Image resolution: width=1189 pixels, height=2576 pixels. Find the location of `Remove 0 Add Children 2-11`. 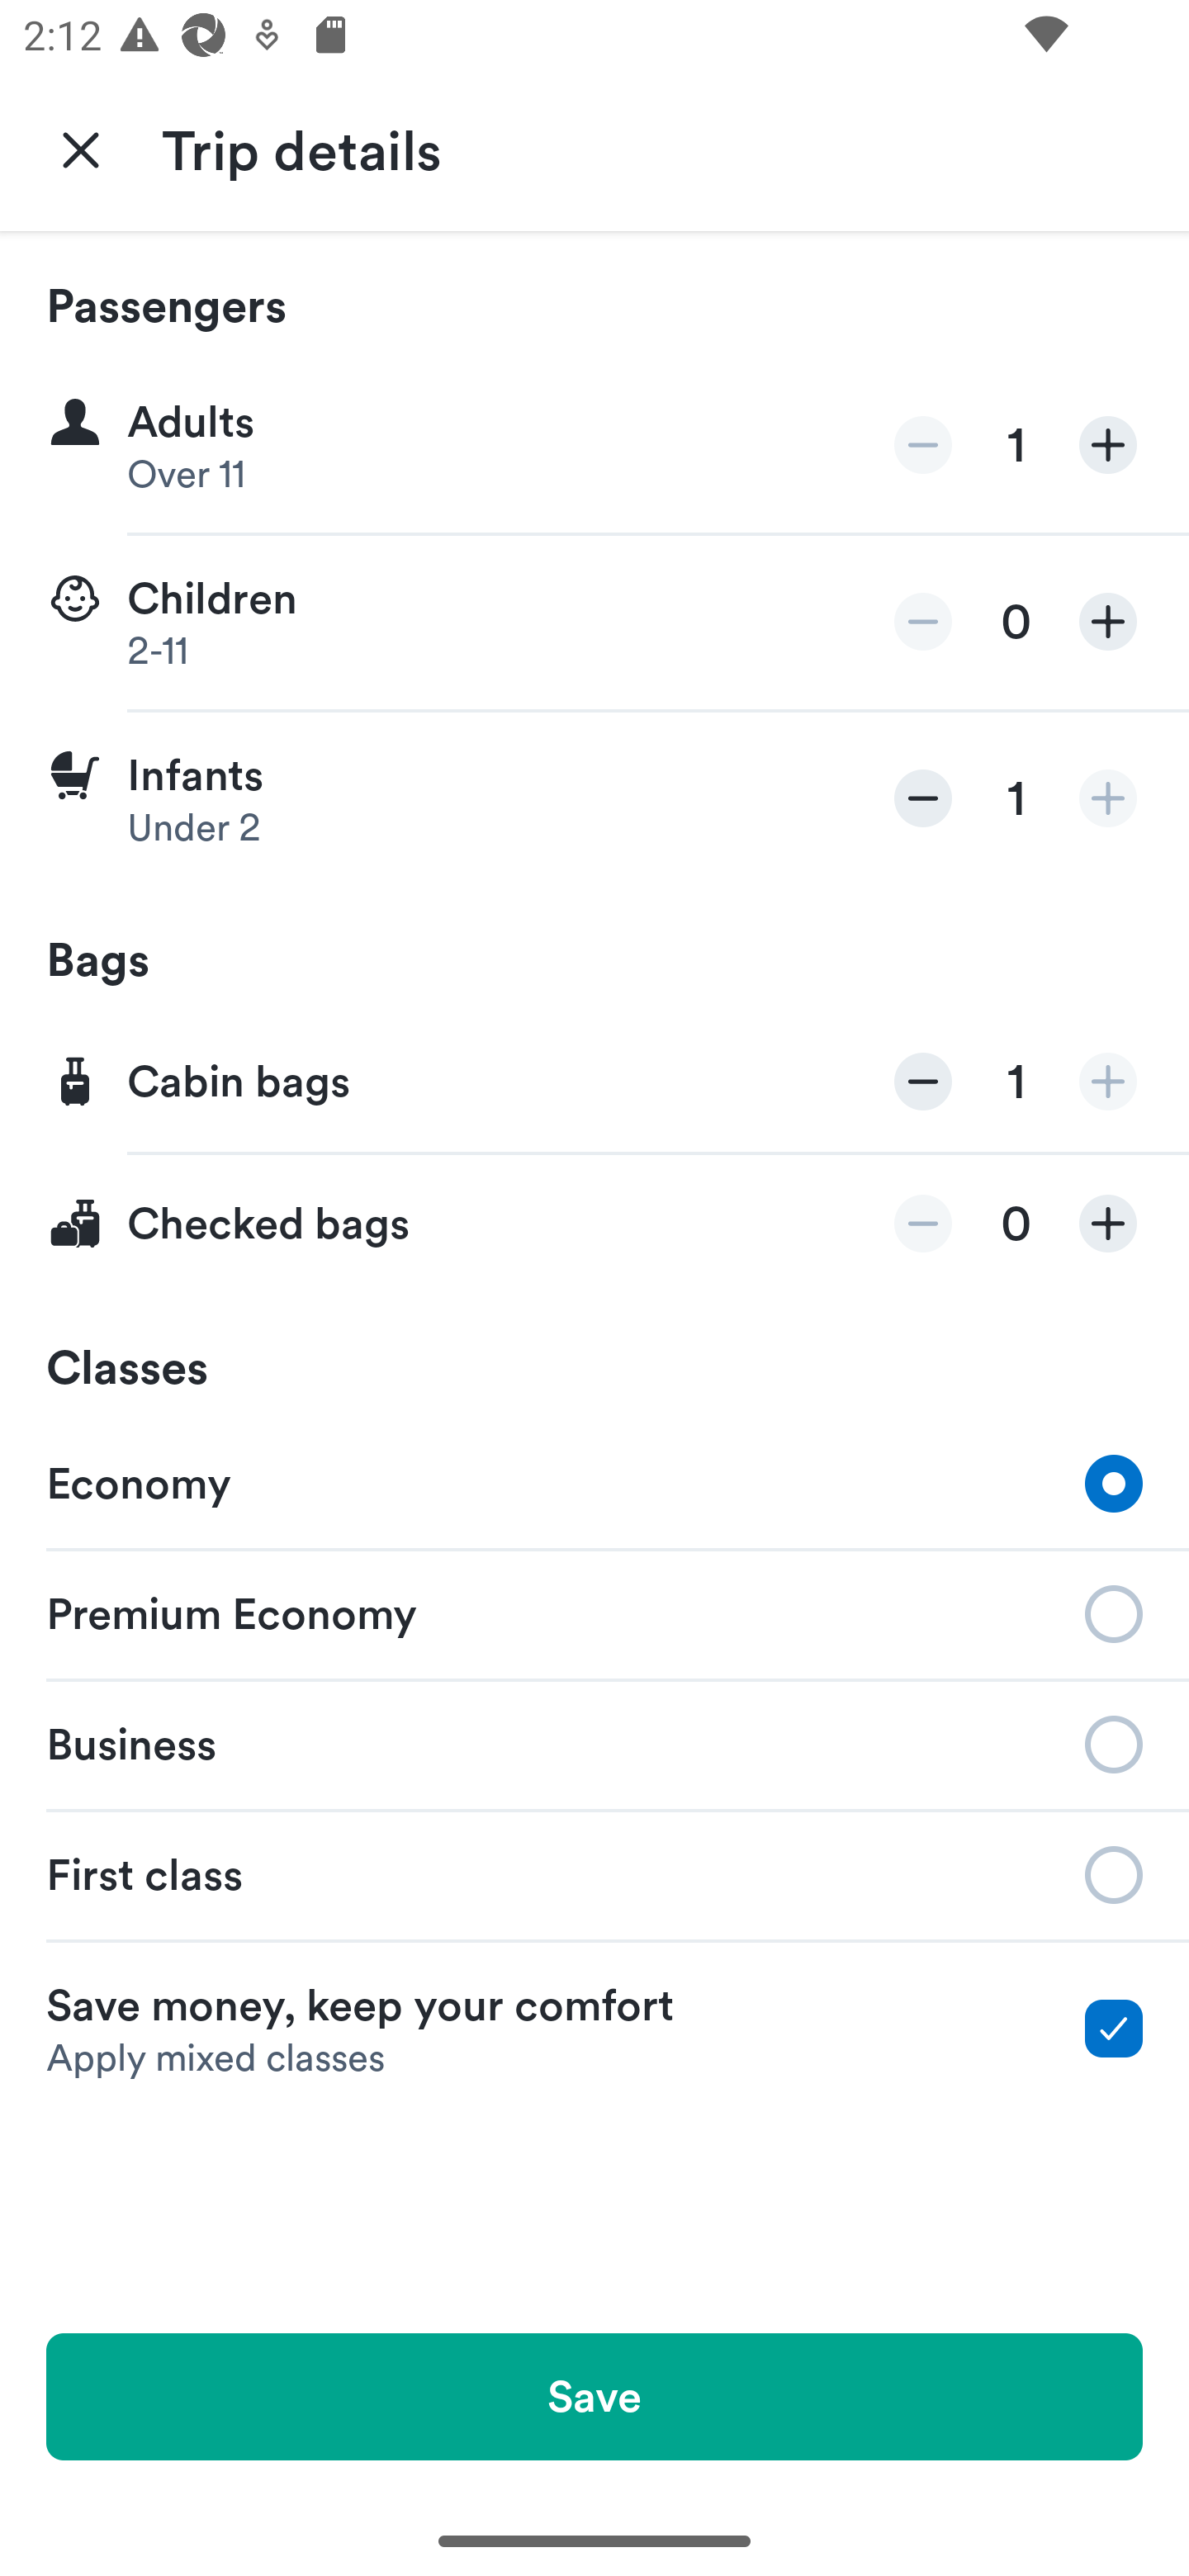

Remove 0 Add Children 2-11 is located at coordinates (594, 623).